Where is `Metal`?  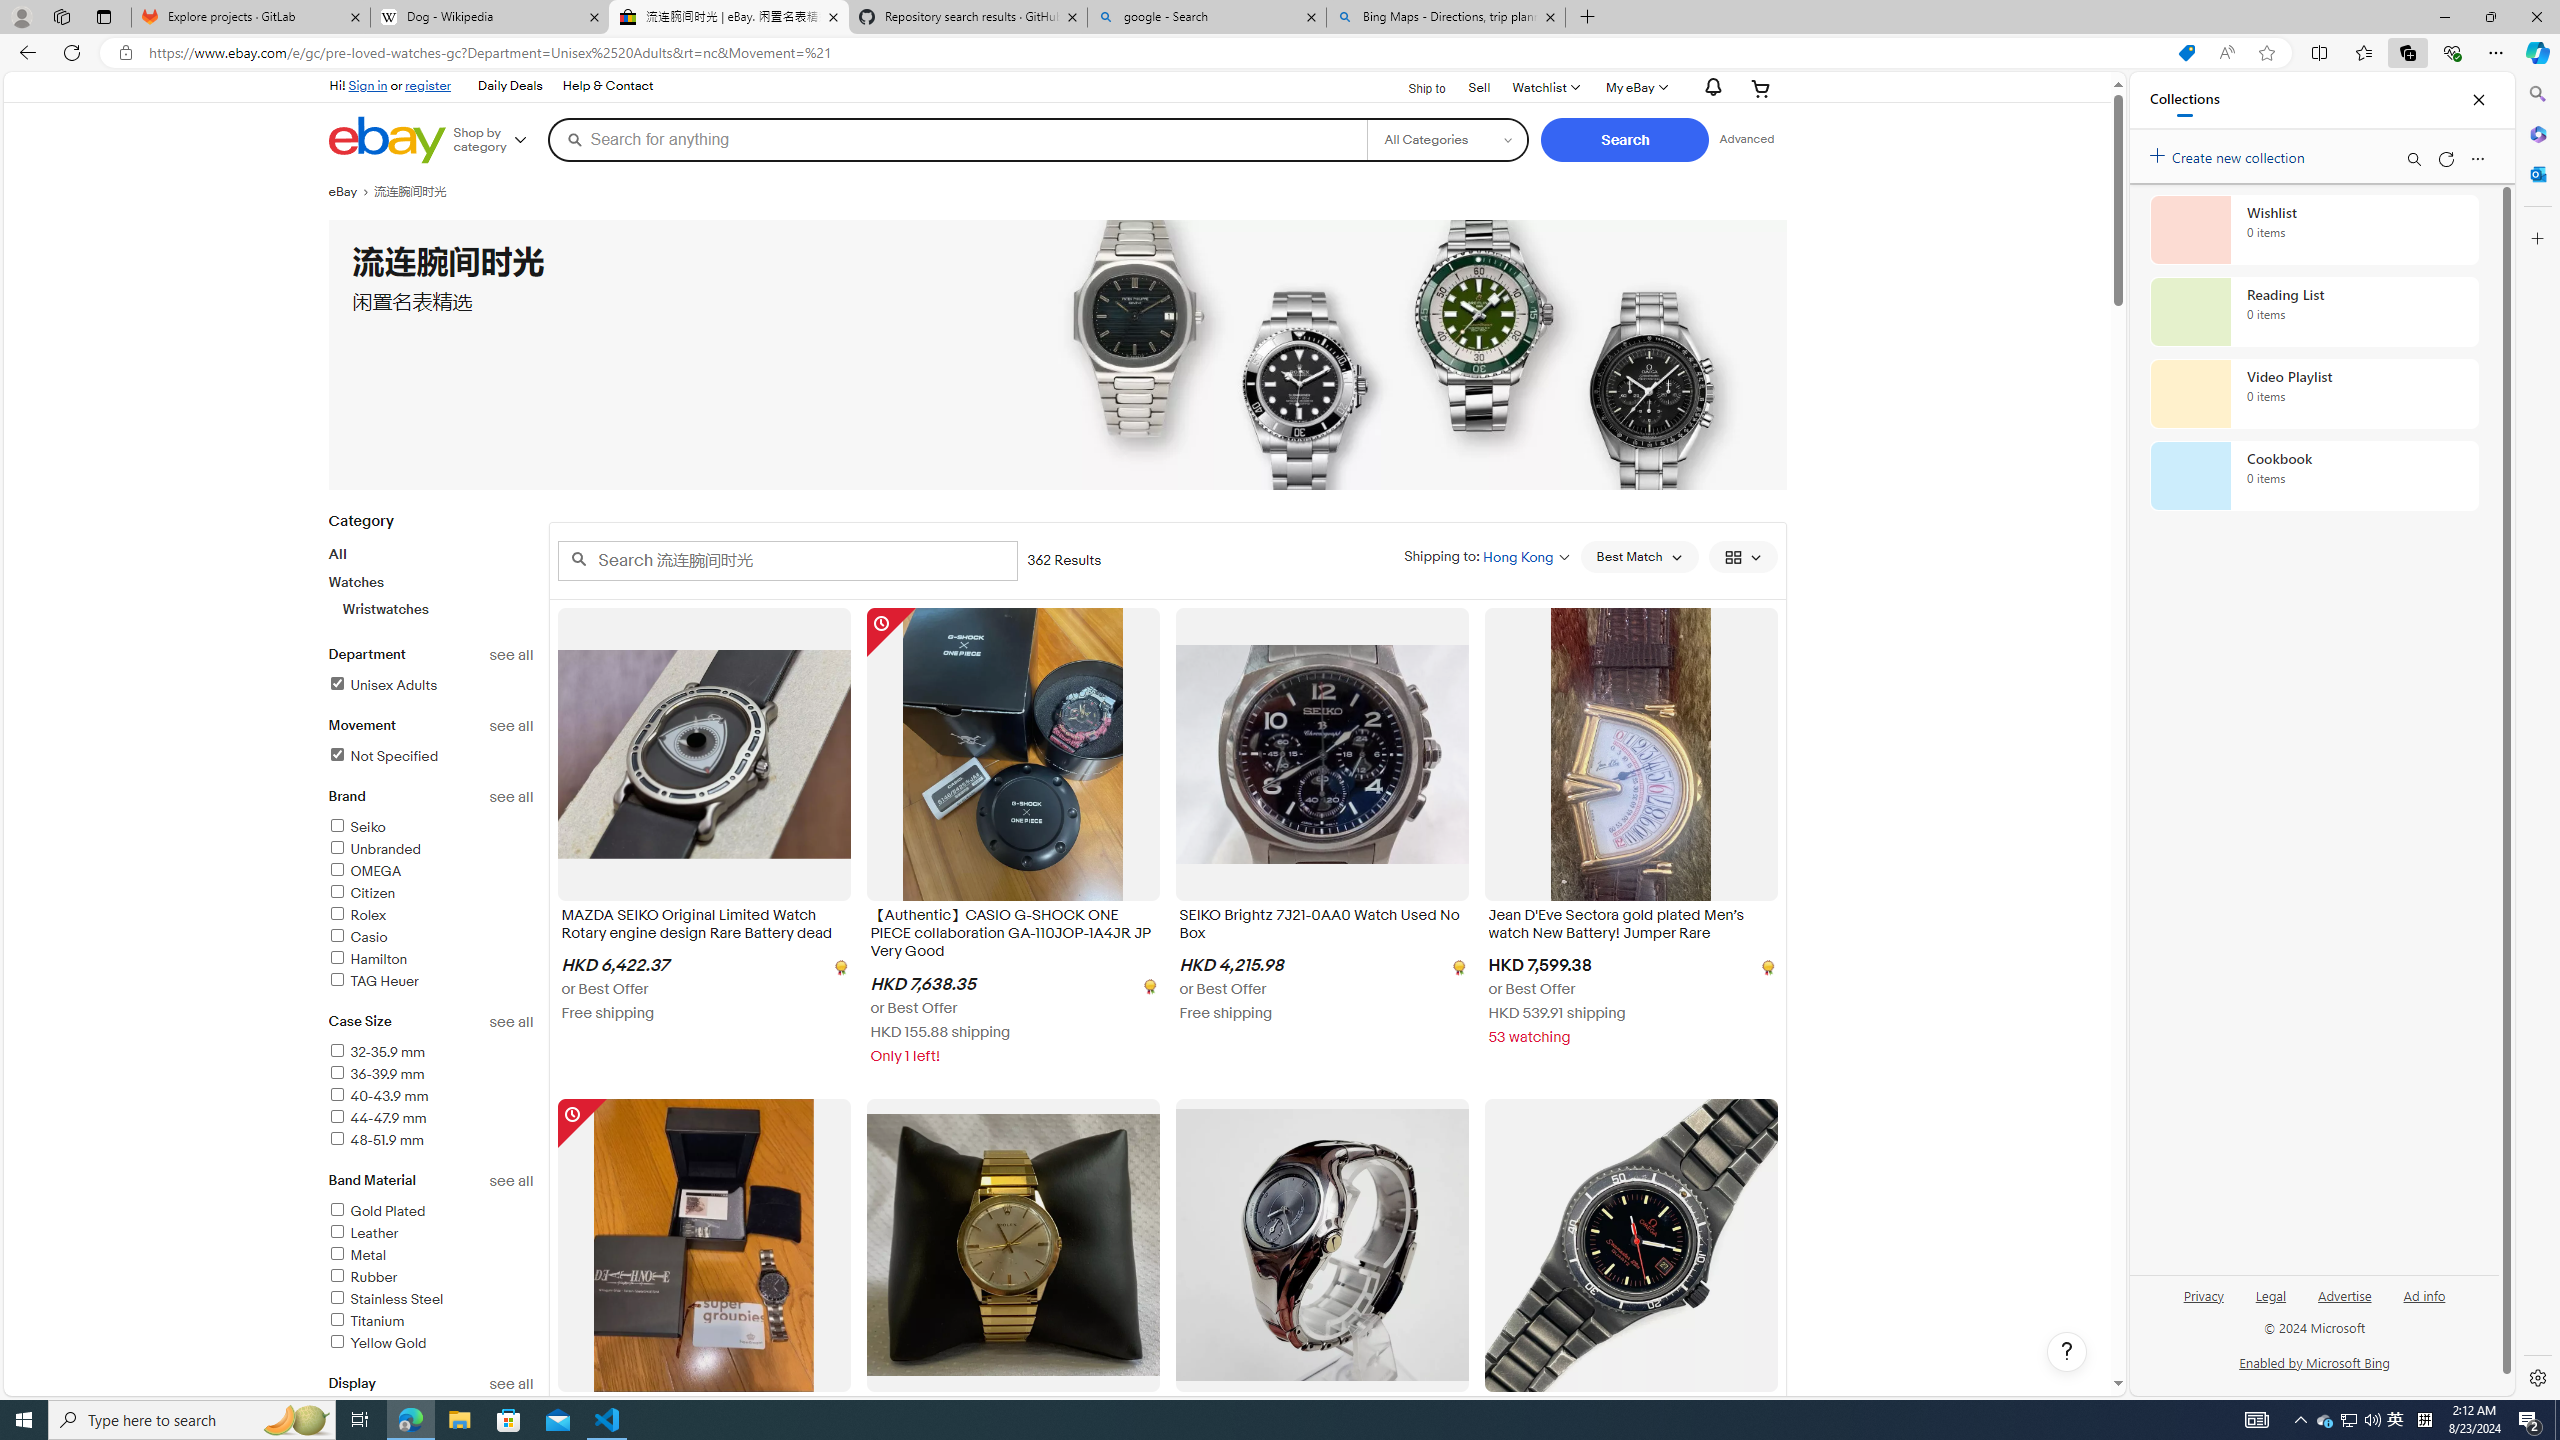
Metal is located at coordinates (356, 1256).